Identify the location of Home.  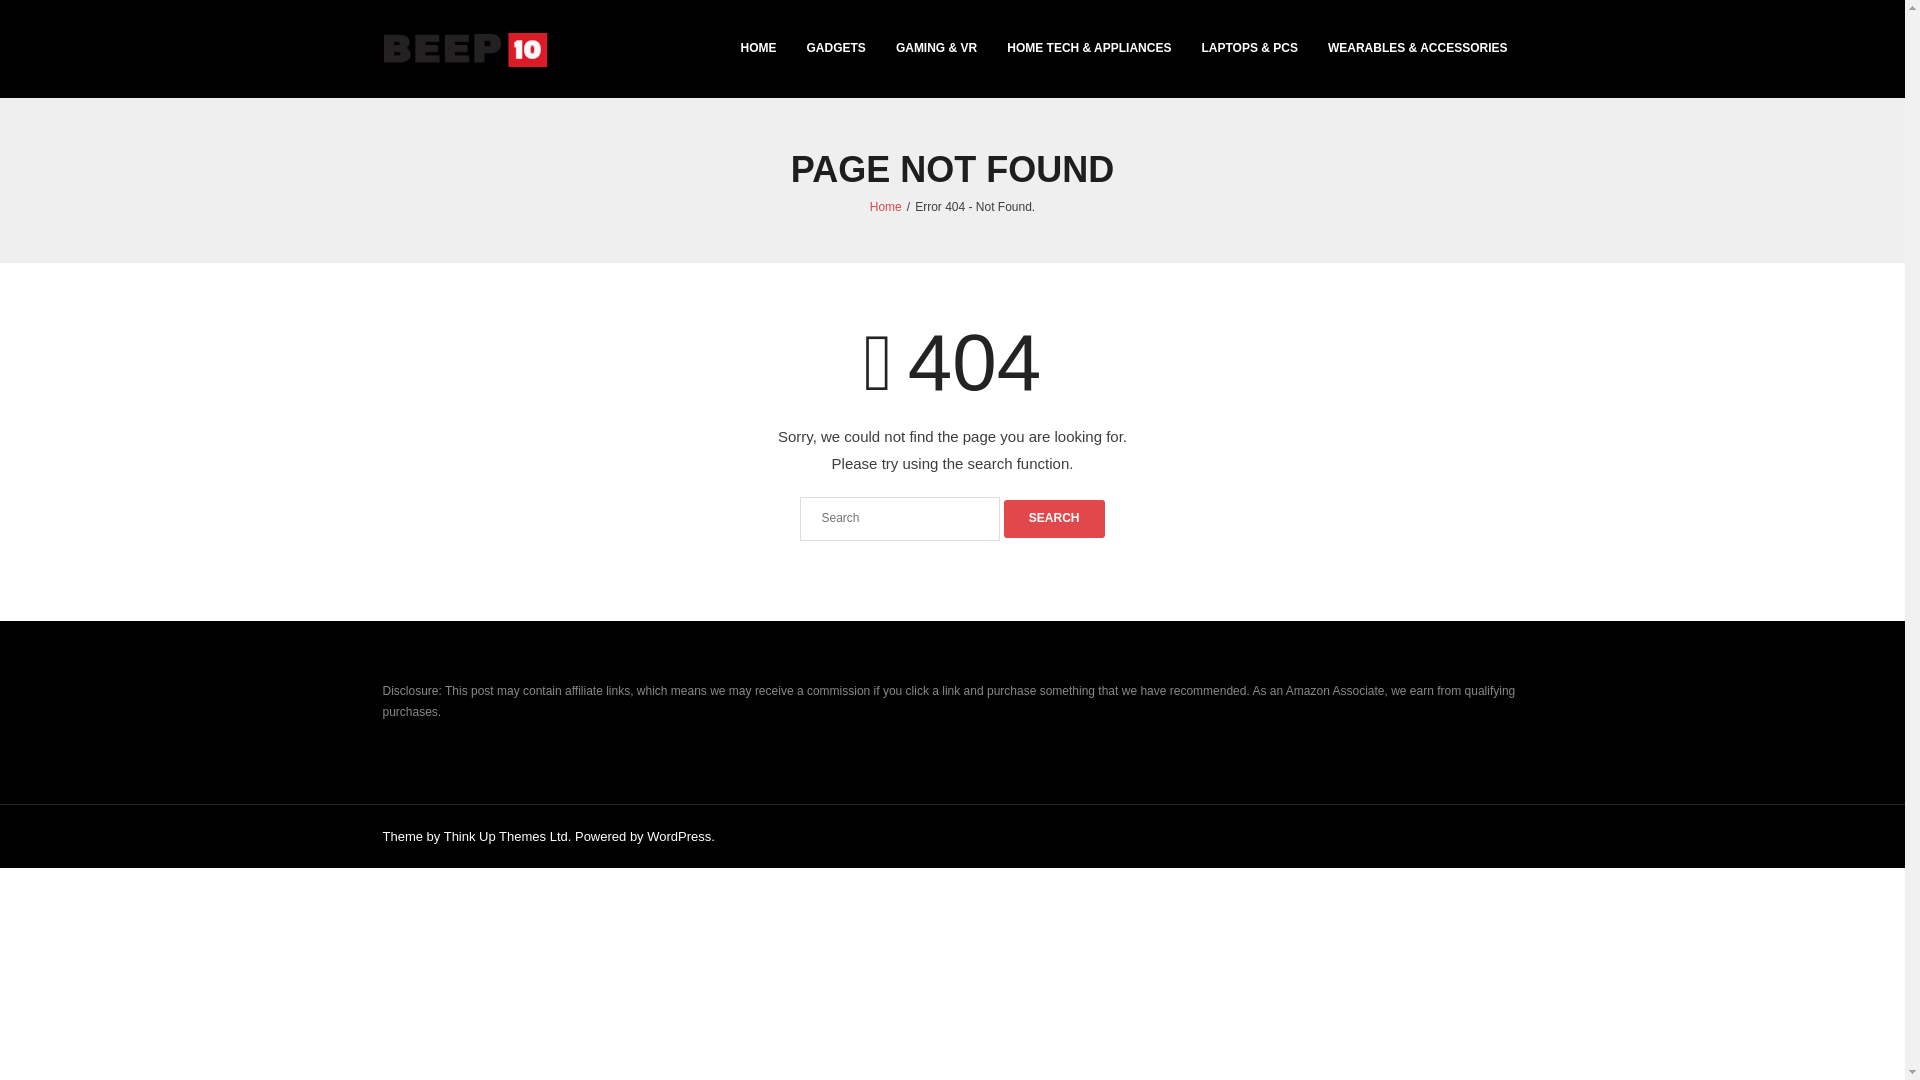
(886, 206).